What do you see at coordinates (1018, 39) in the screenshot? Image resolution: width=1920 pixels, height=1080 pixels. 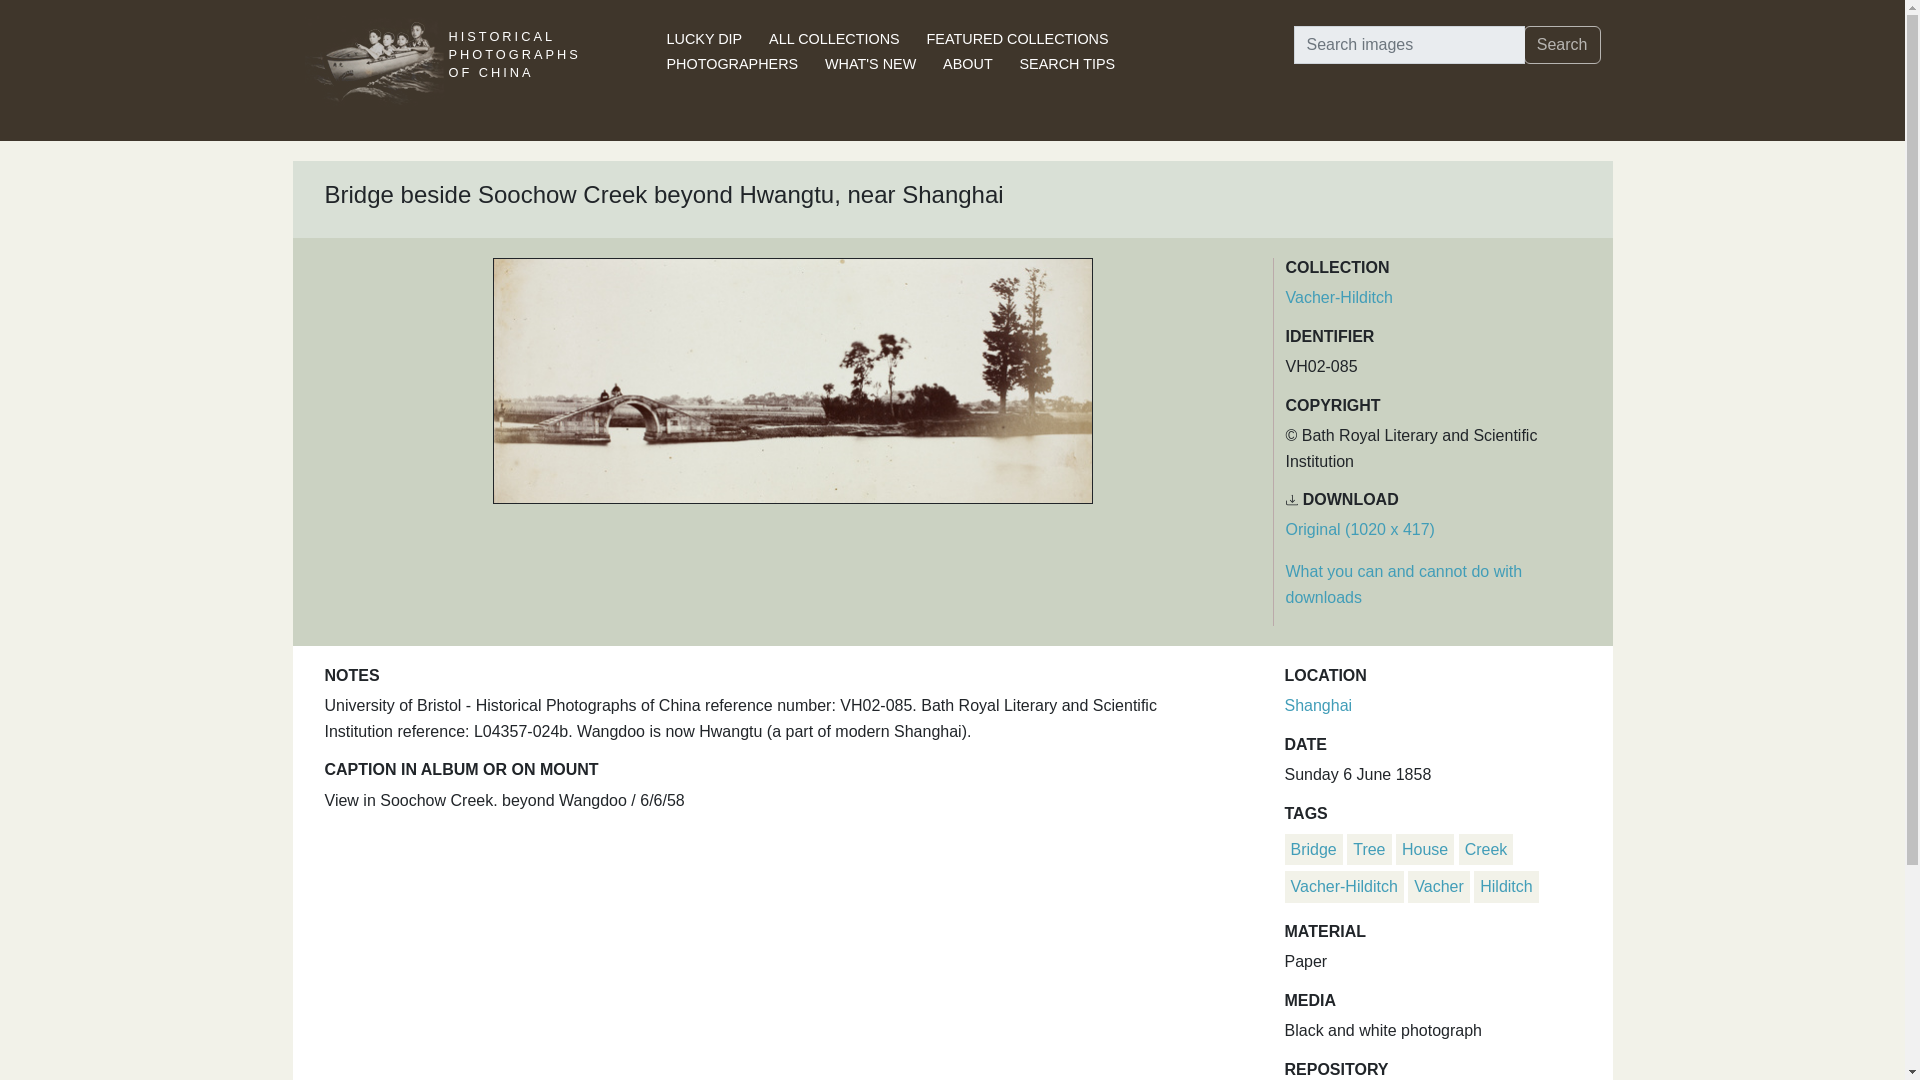 I see `FEATURED COLLECTIONS` at bounding box center [1018, 39].